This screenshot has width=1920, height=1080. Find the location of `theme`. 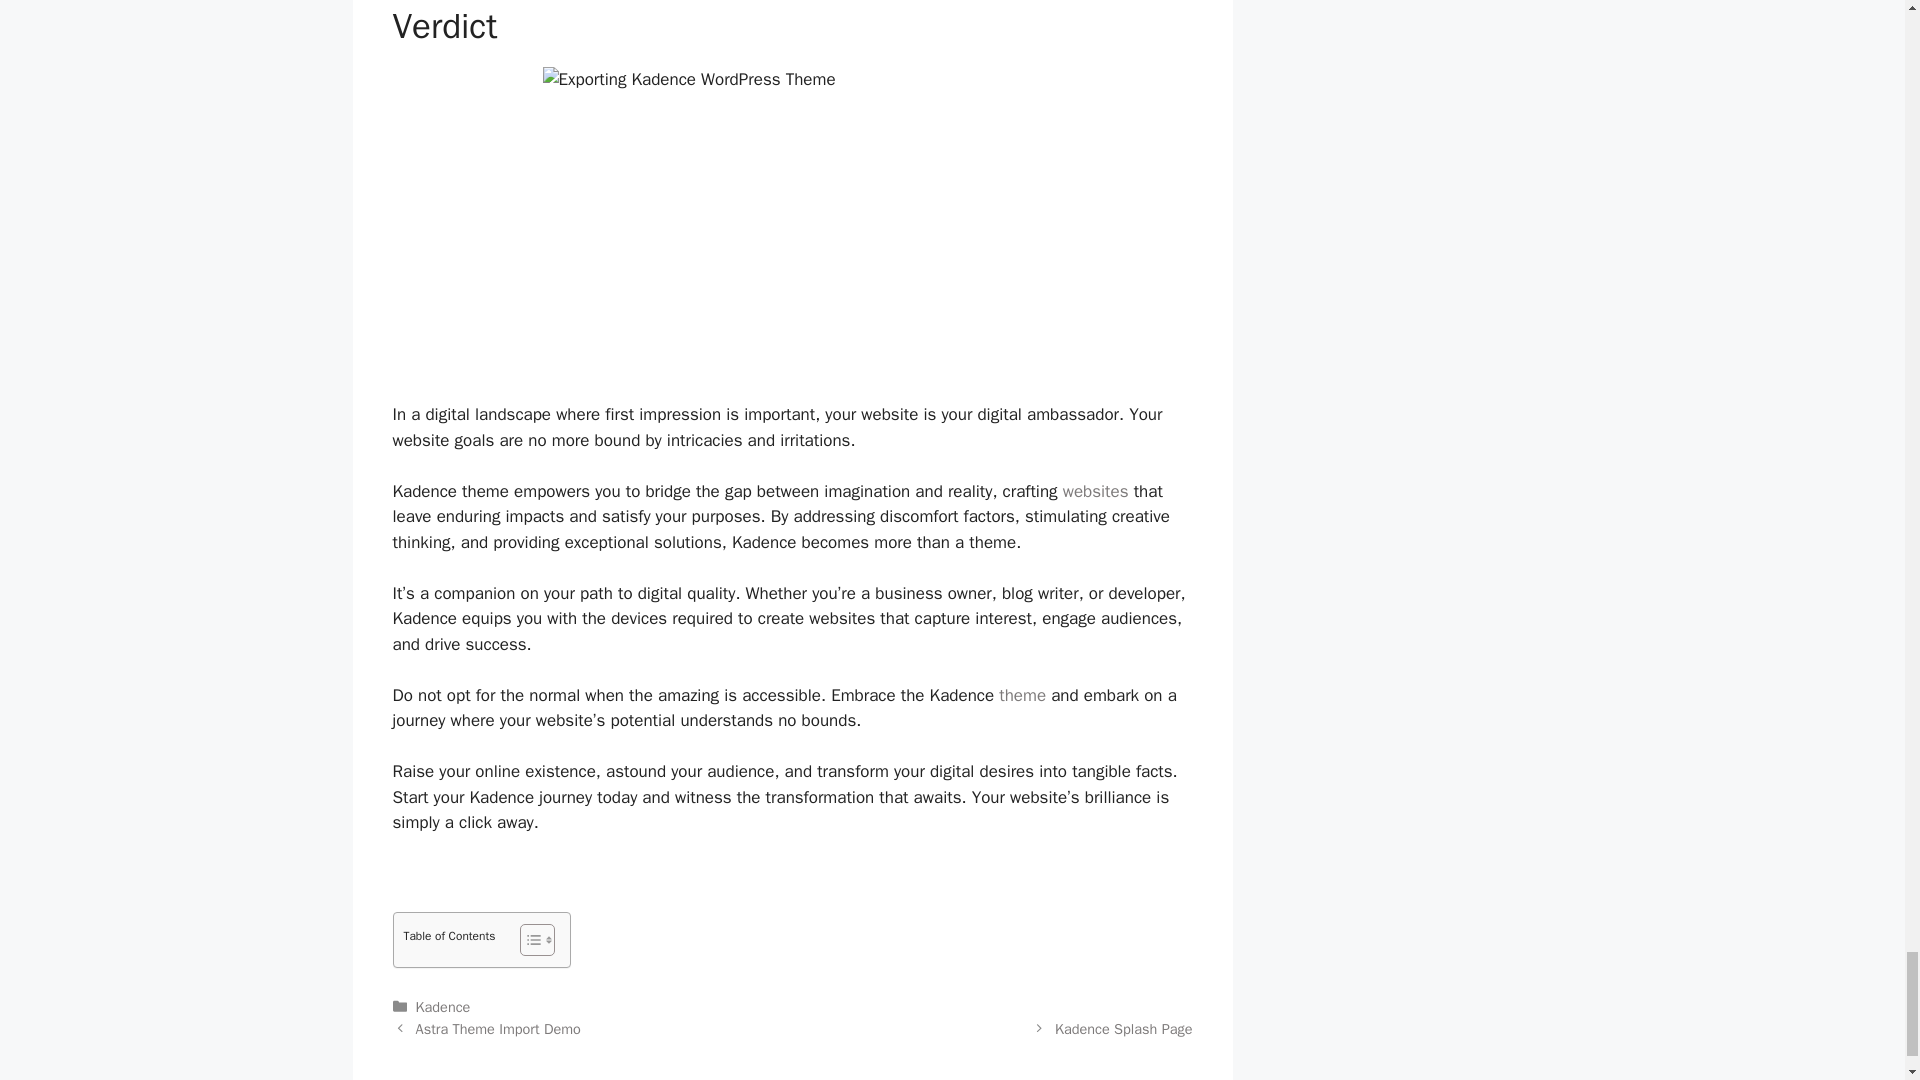

theme is located at coordinates (1022, 695).